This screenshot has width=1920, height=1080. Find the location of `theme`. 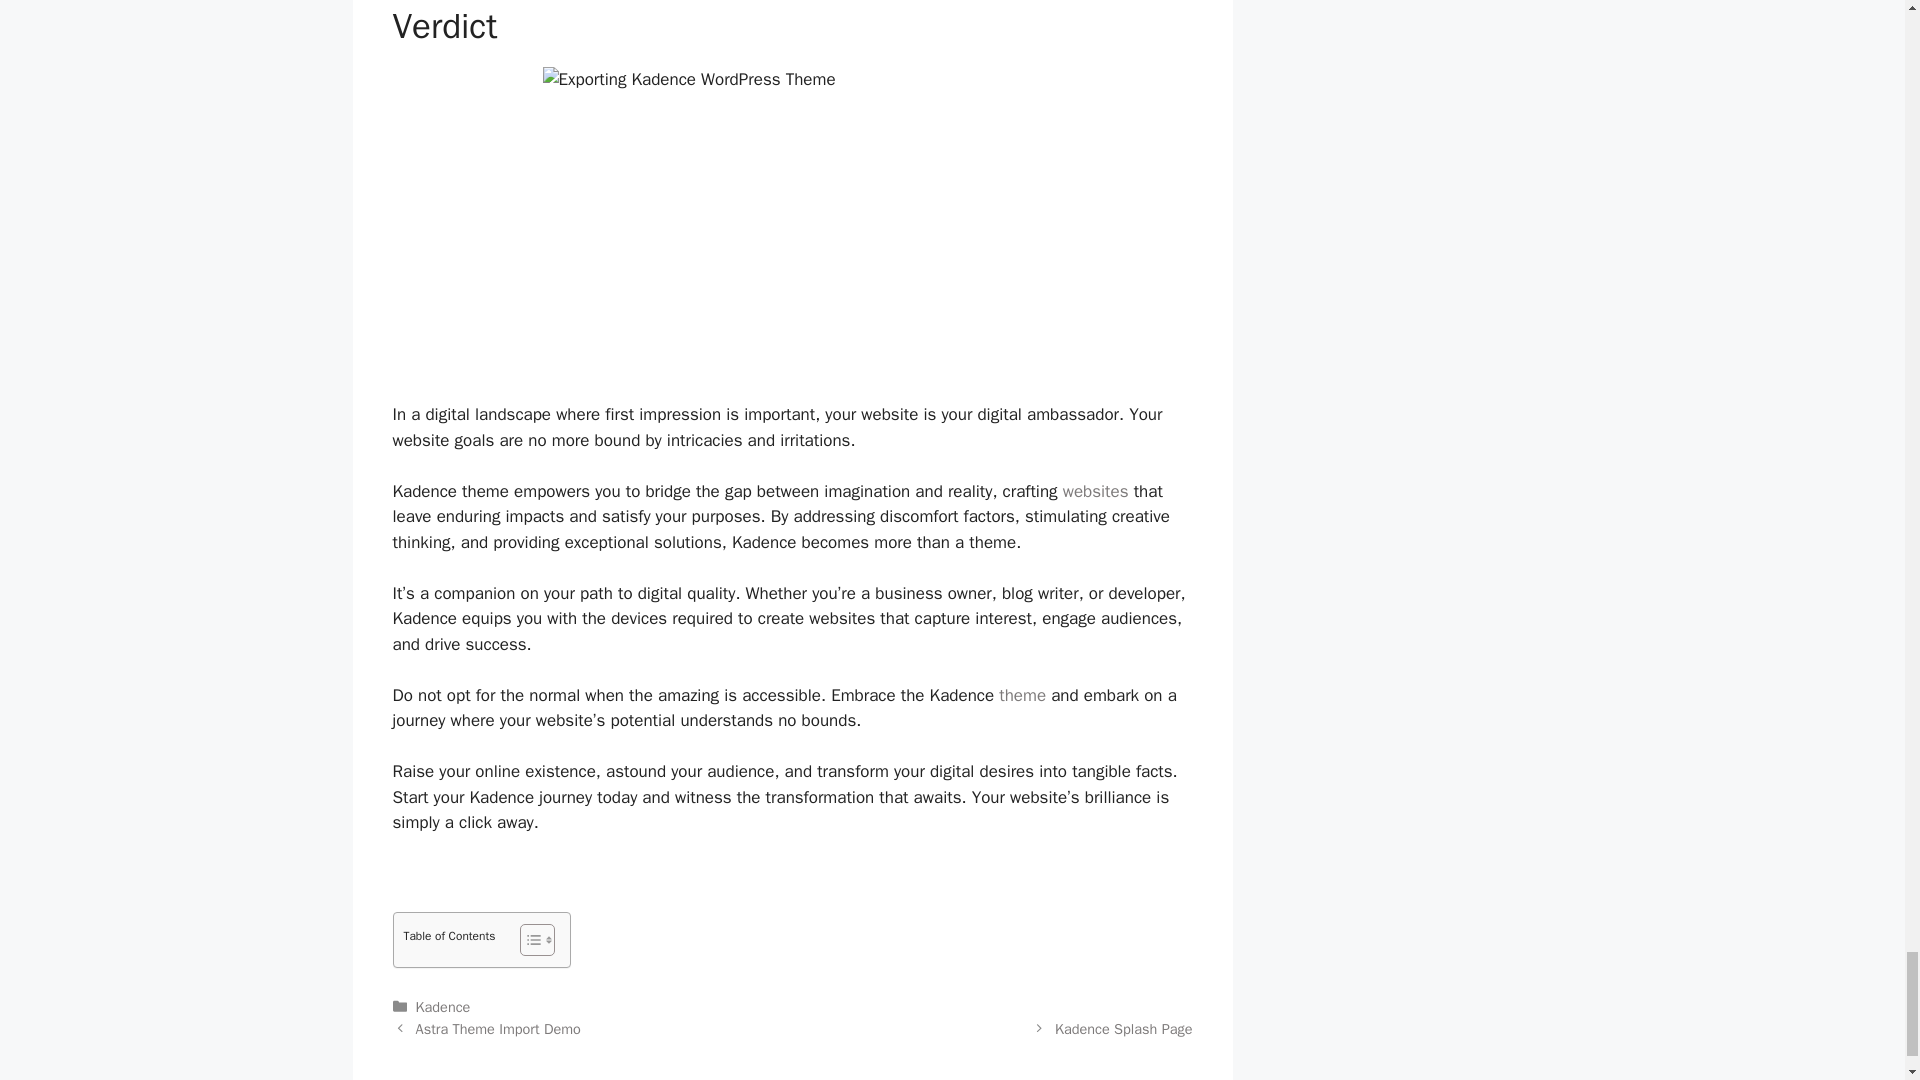

theme is located at coordinates (1022, 695).